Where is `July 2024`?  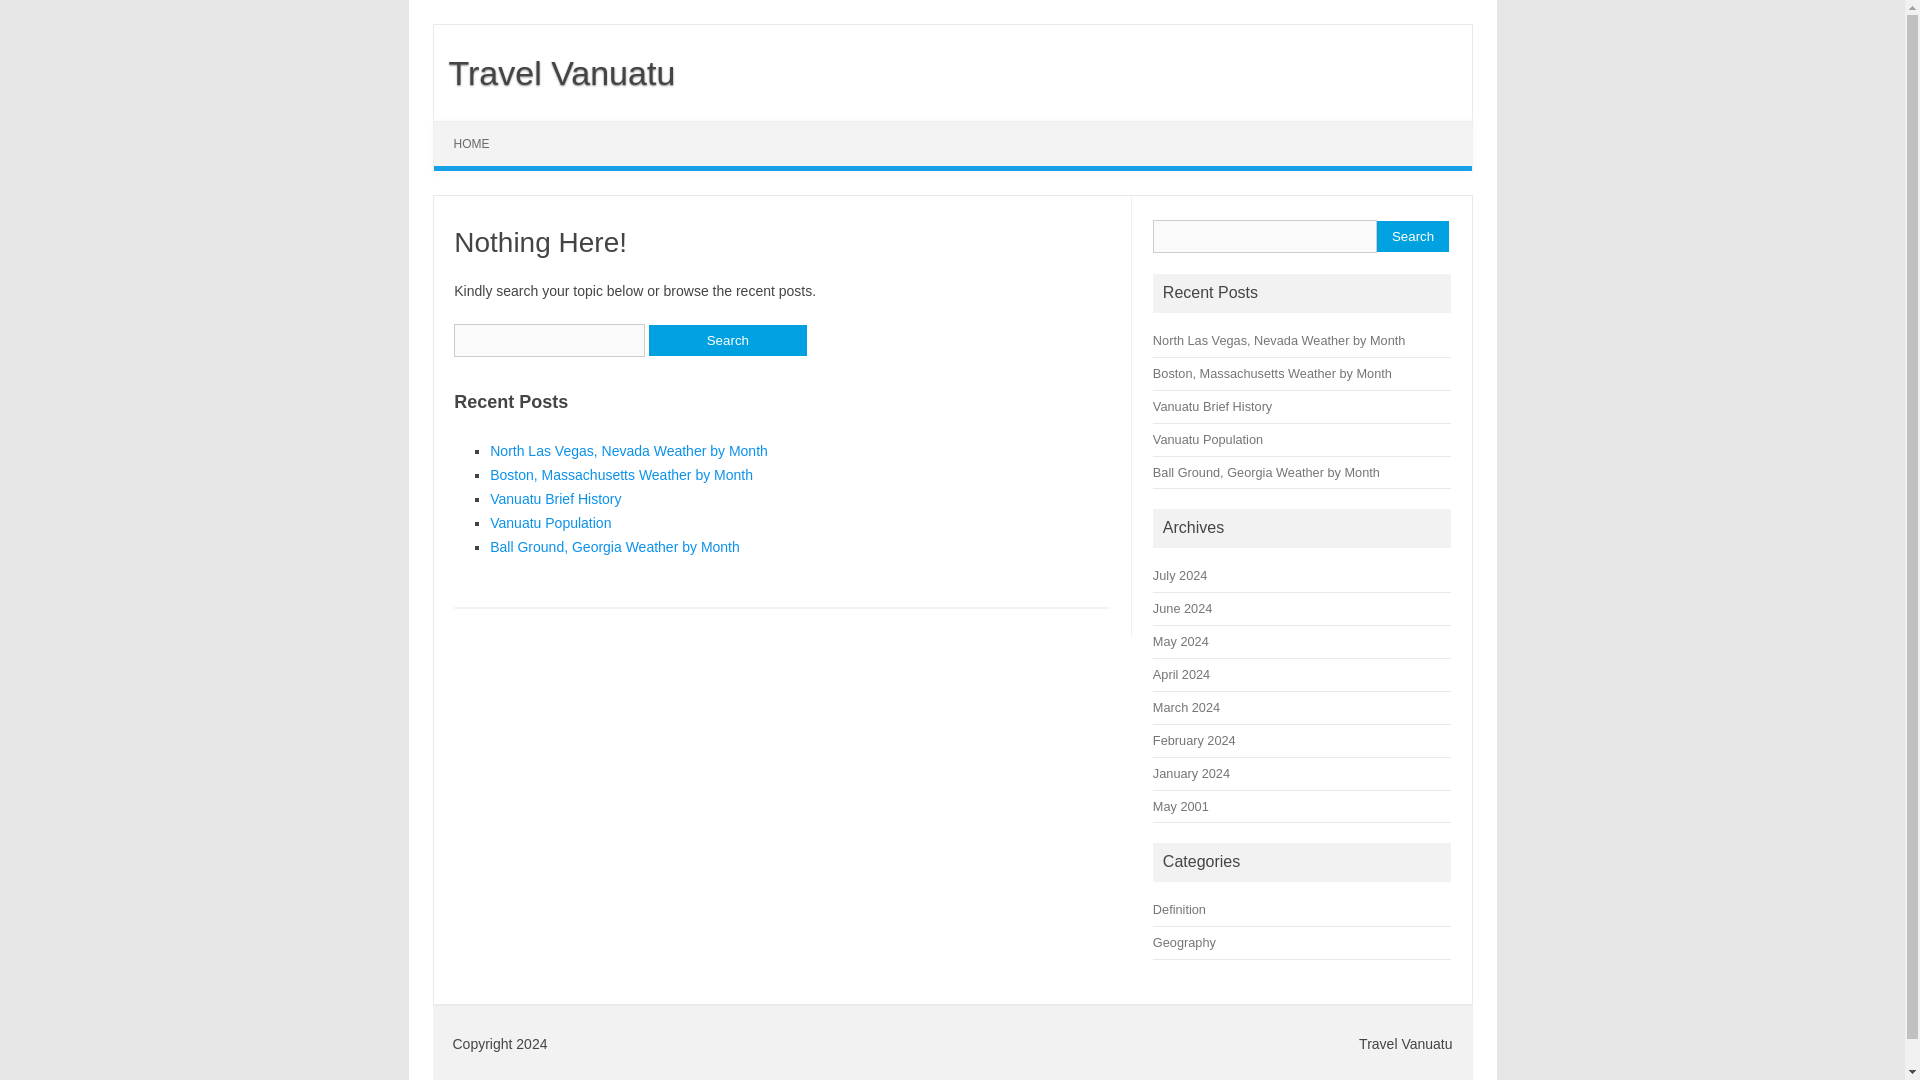
July 2024 is located at coordinates (1180, 576).